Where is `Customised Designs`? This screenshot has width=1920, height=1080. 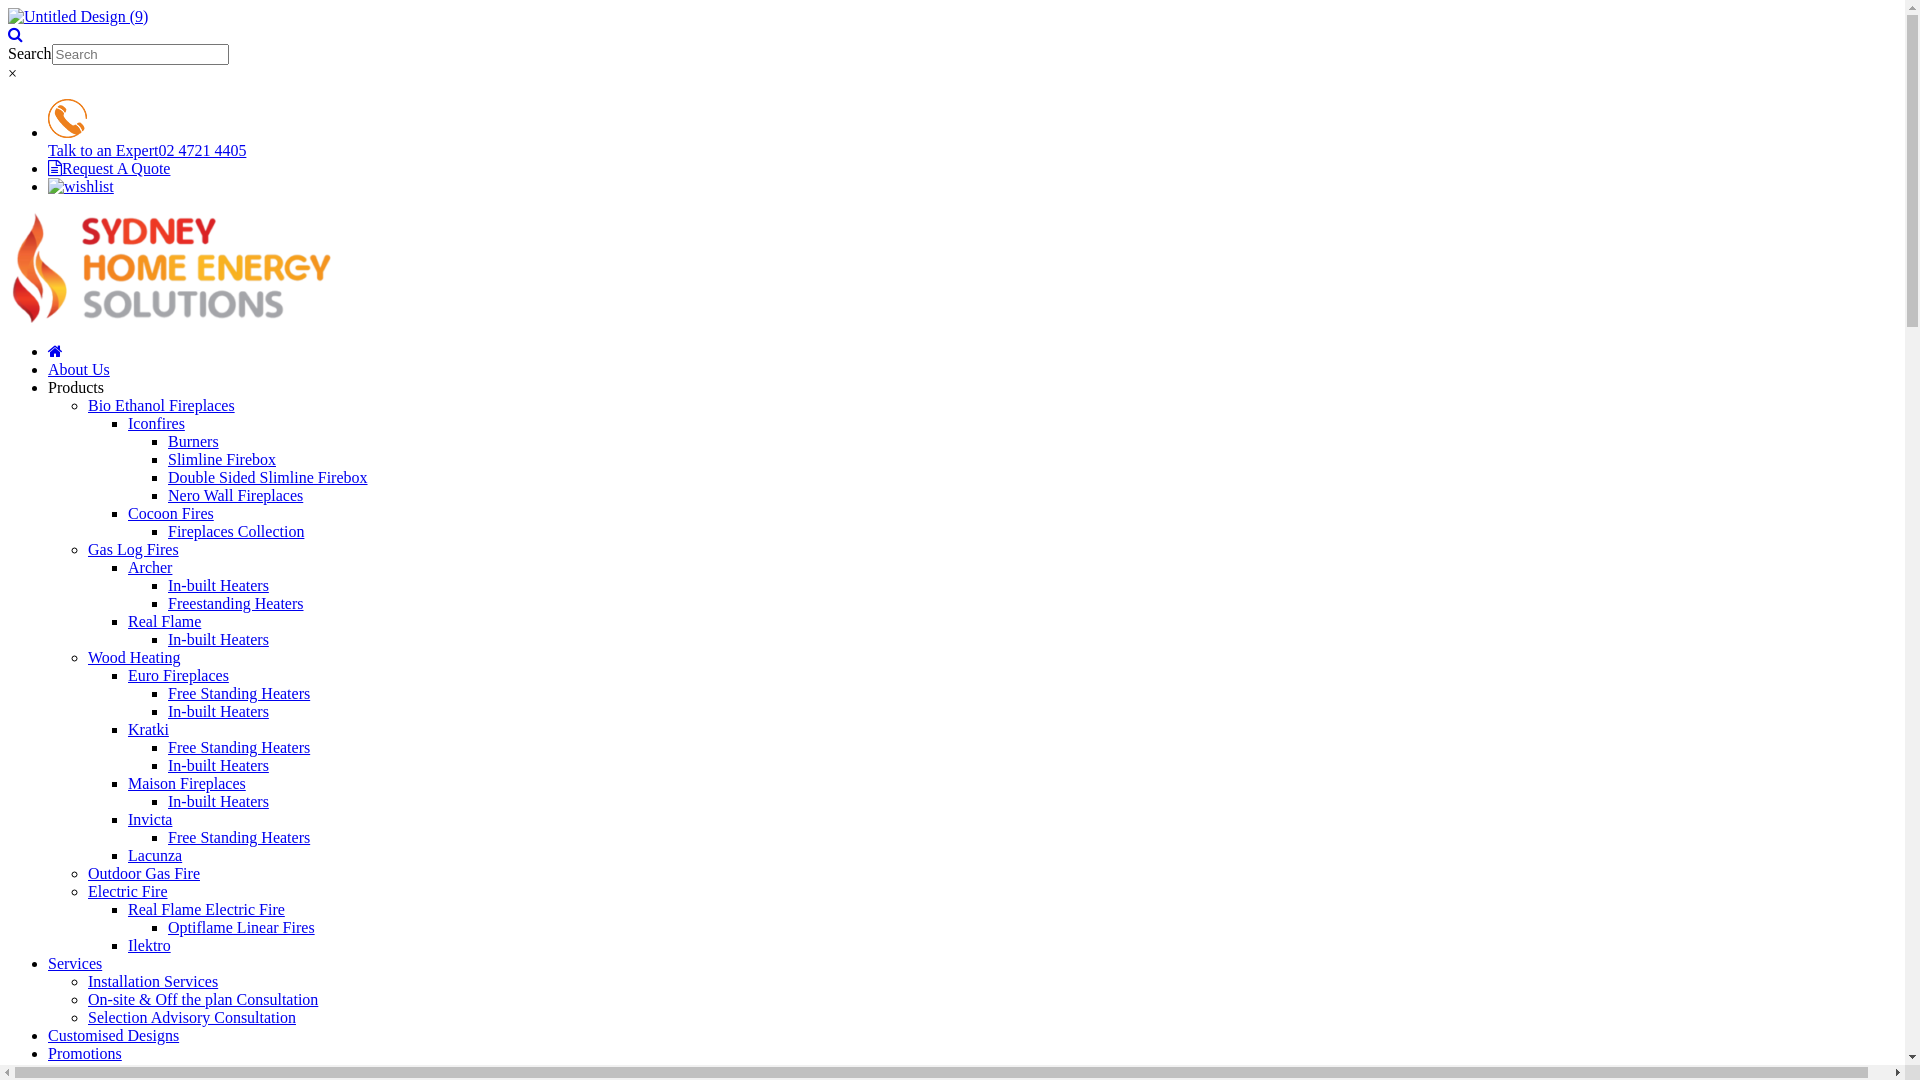 Customised Designs is located at coordinates (114, 1036).